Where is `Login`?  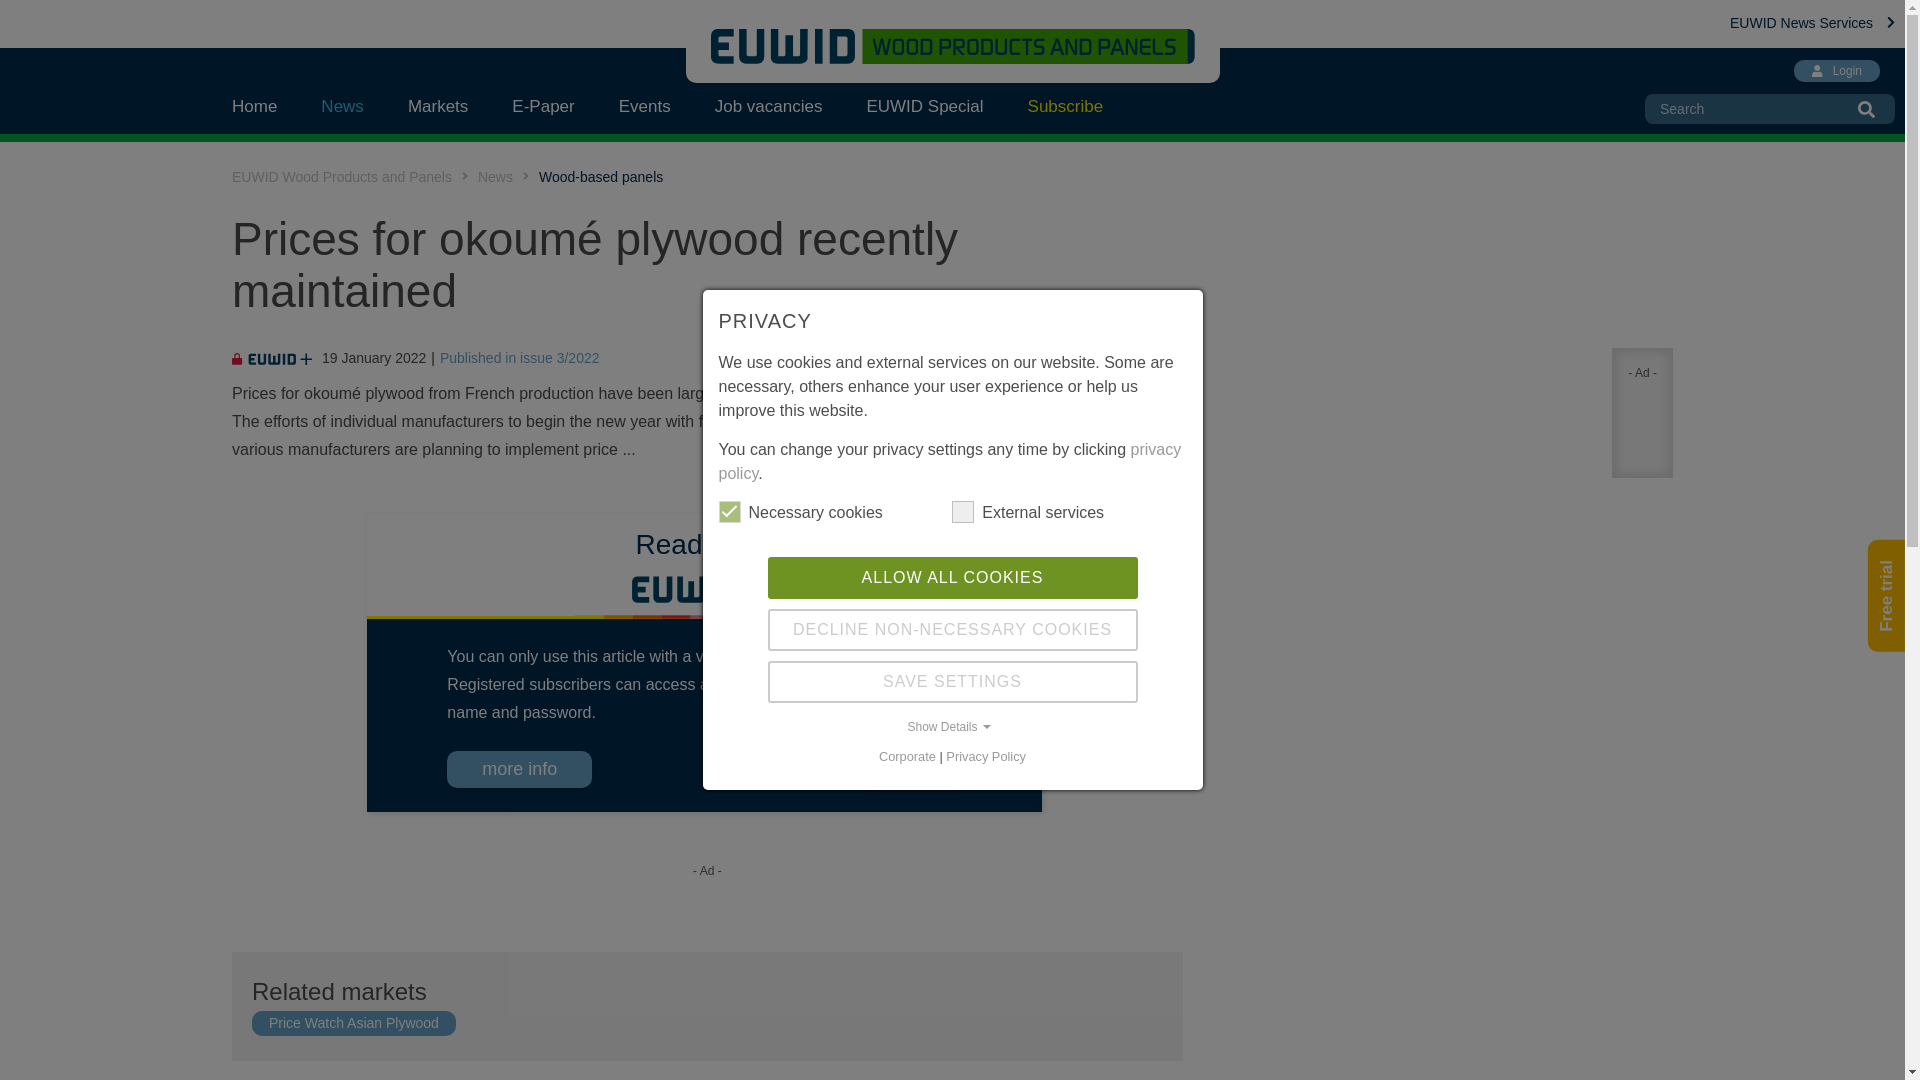 Login is located at coordinates (912, 770).